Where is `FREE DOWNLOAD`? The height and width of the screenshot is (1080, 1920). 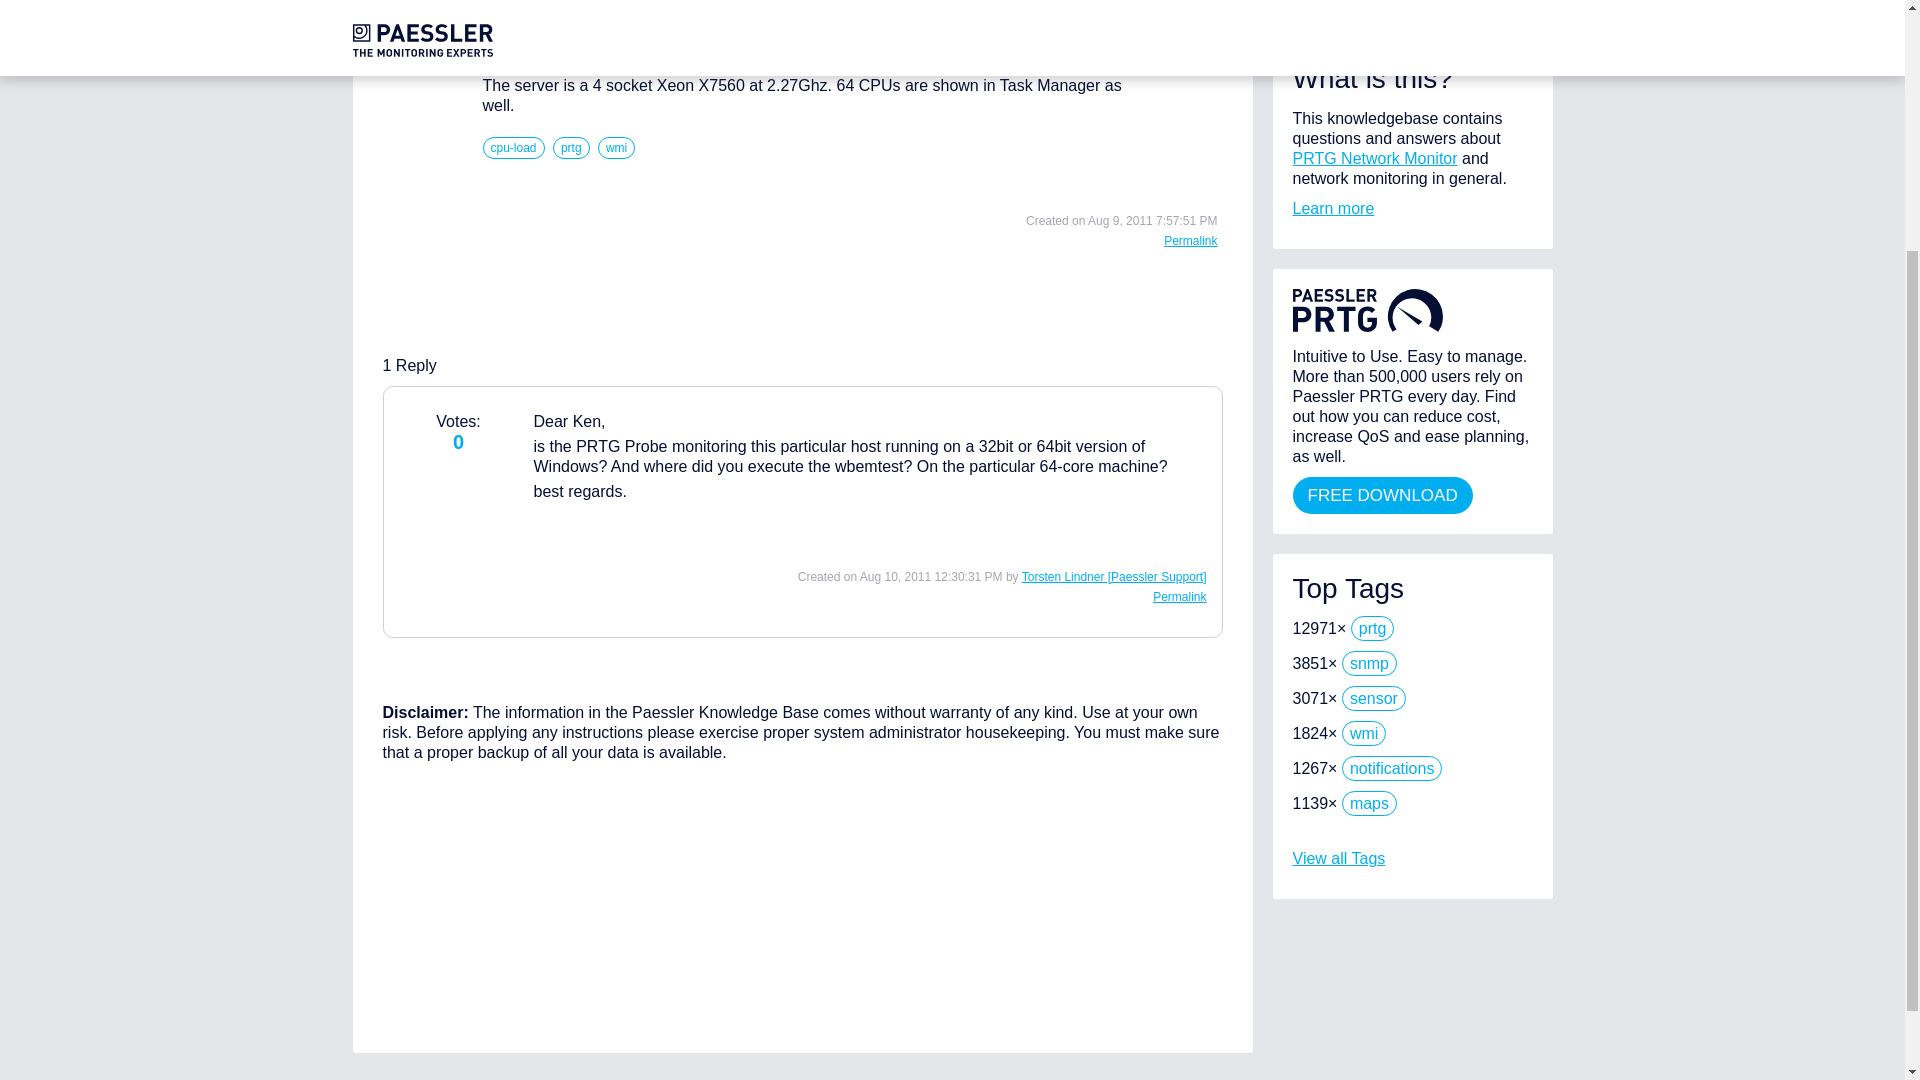 FREE DOWNLOAD is located at coordinates (1382, 496).